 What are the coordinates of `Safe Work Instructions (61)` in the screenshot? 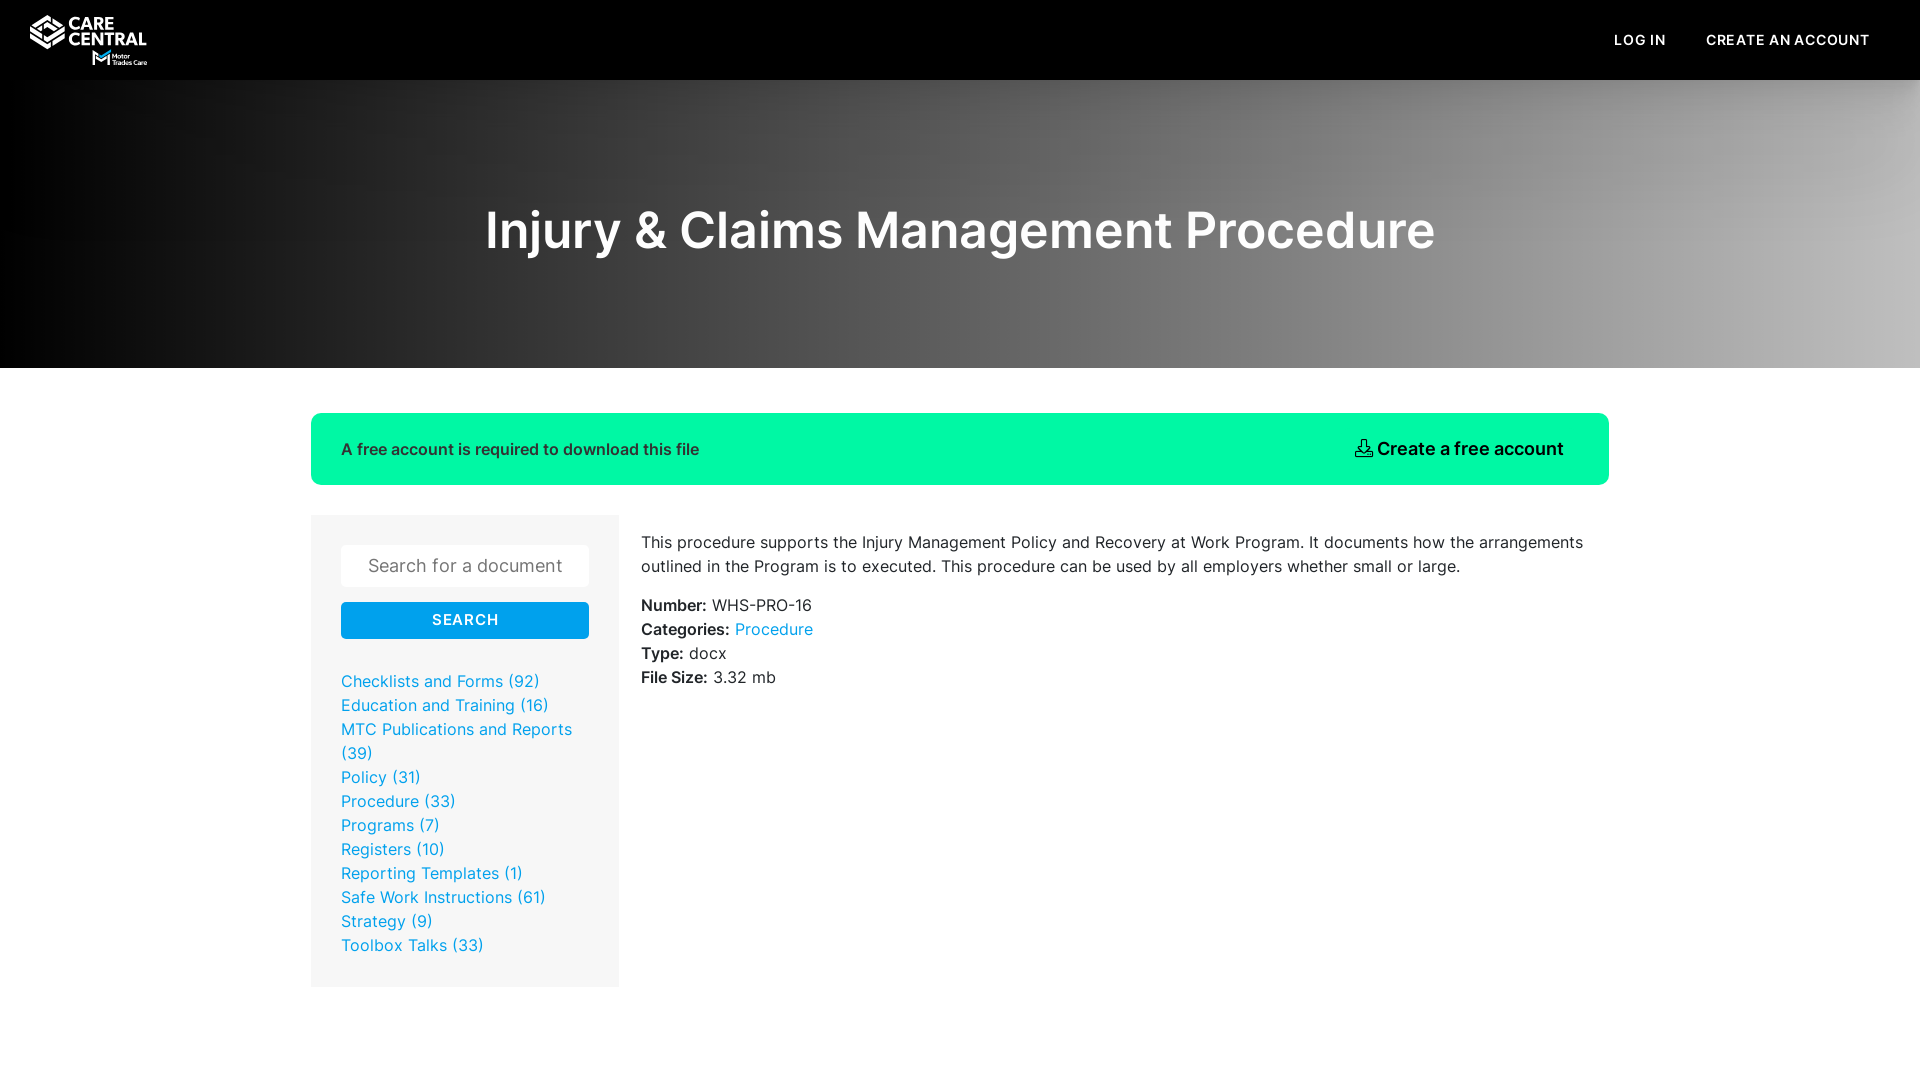 It's located at (444, 897).